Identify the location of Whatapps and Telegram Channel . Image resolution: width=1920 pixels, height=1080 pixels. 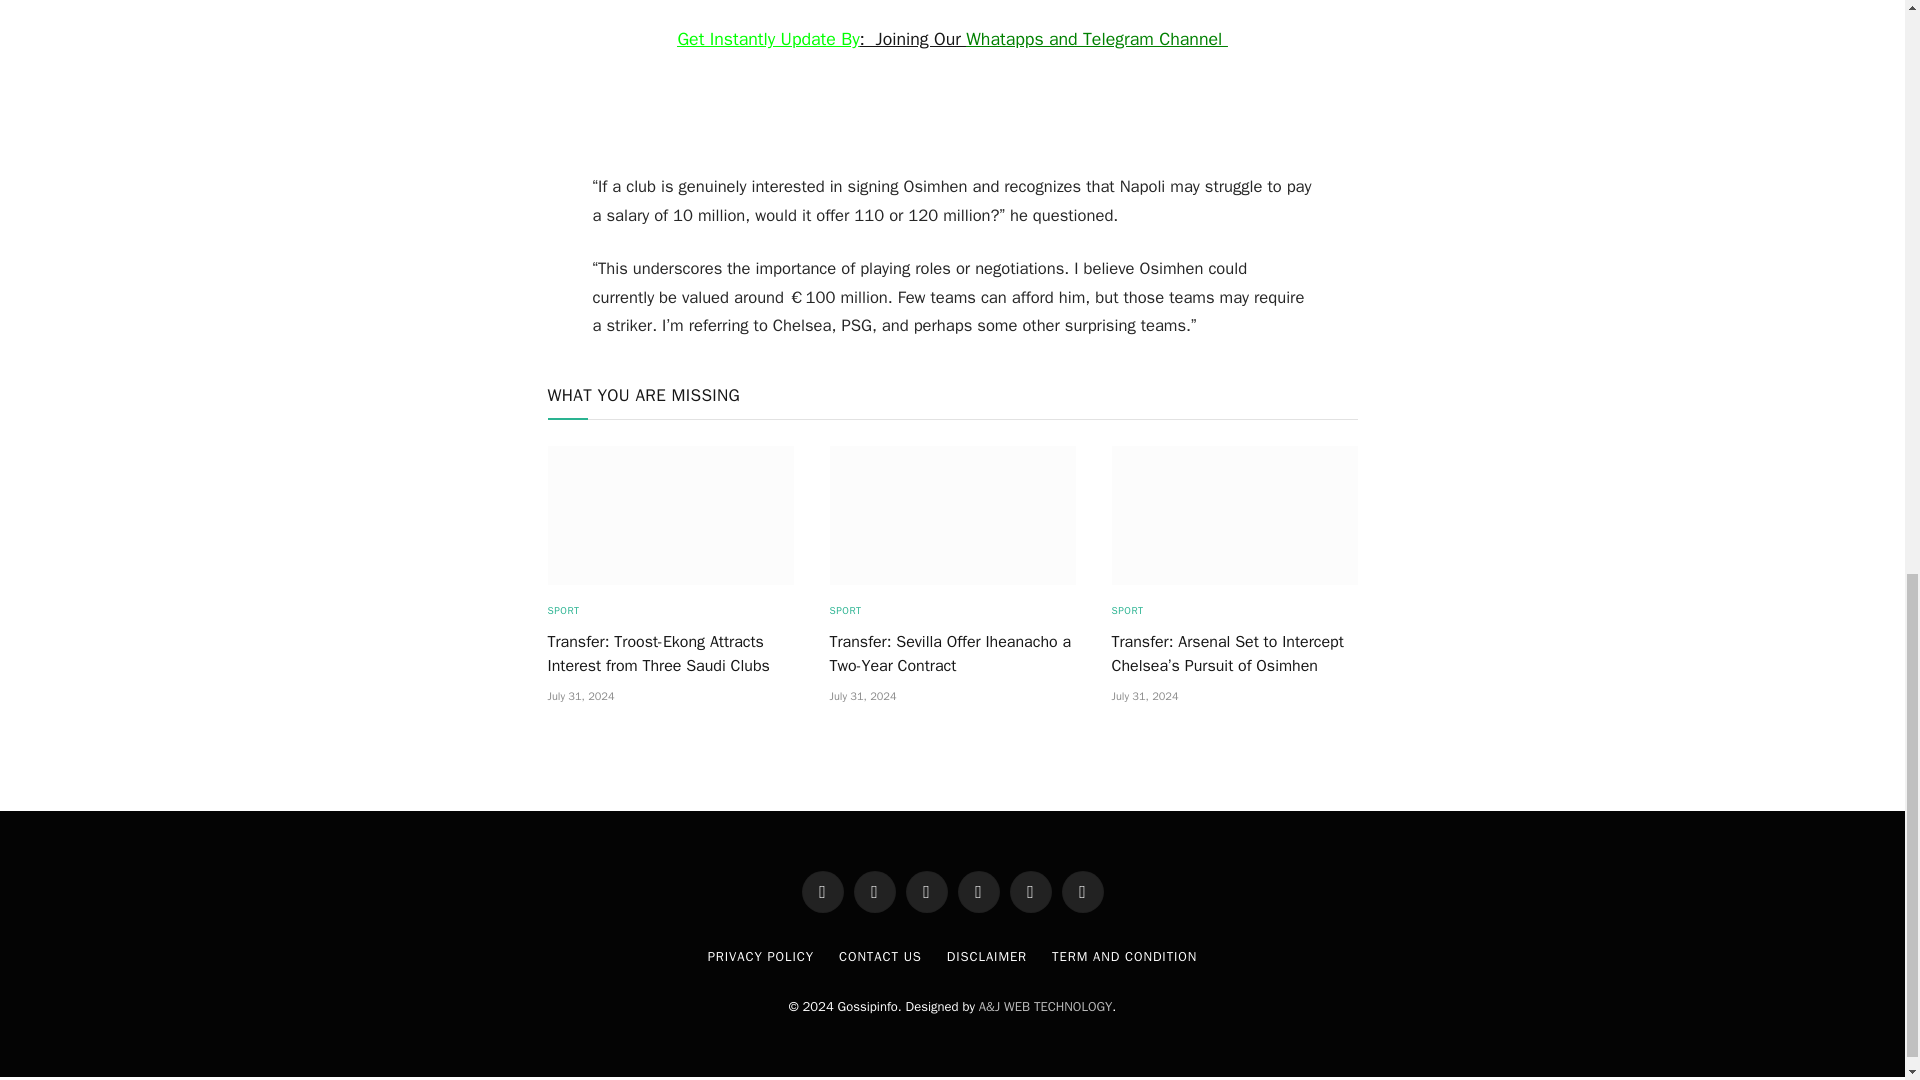
(1096, 38).